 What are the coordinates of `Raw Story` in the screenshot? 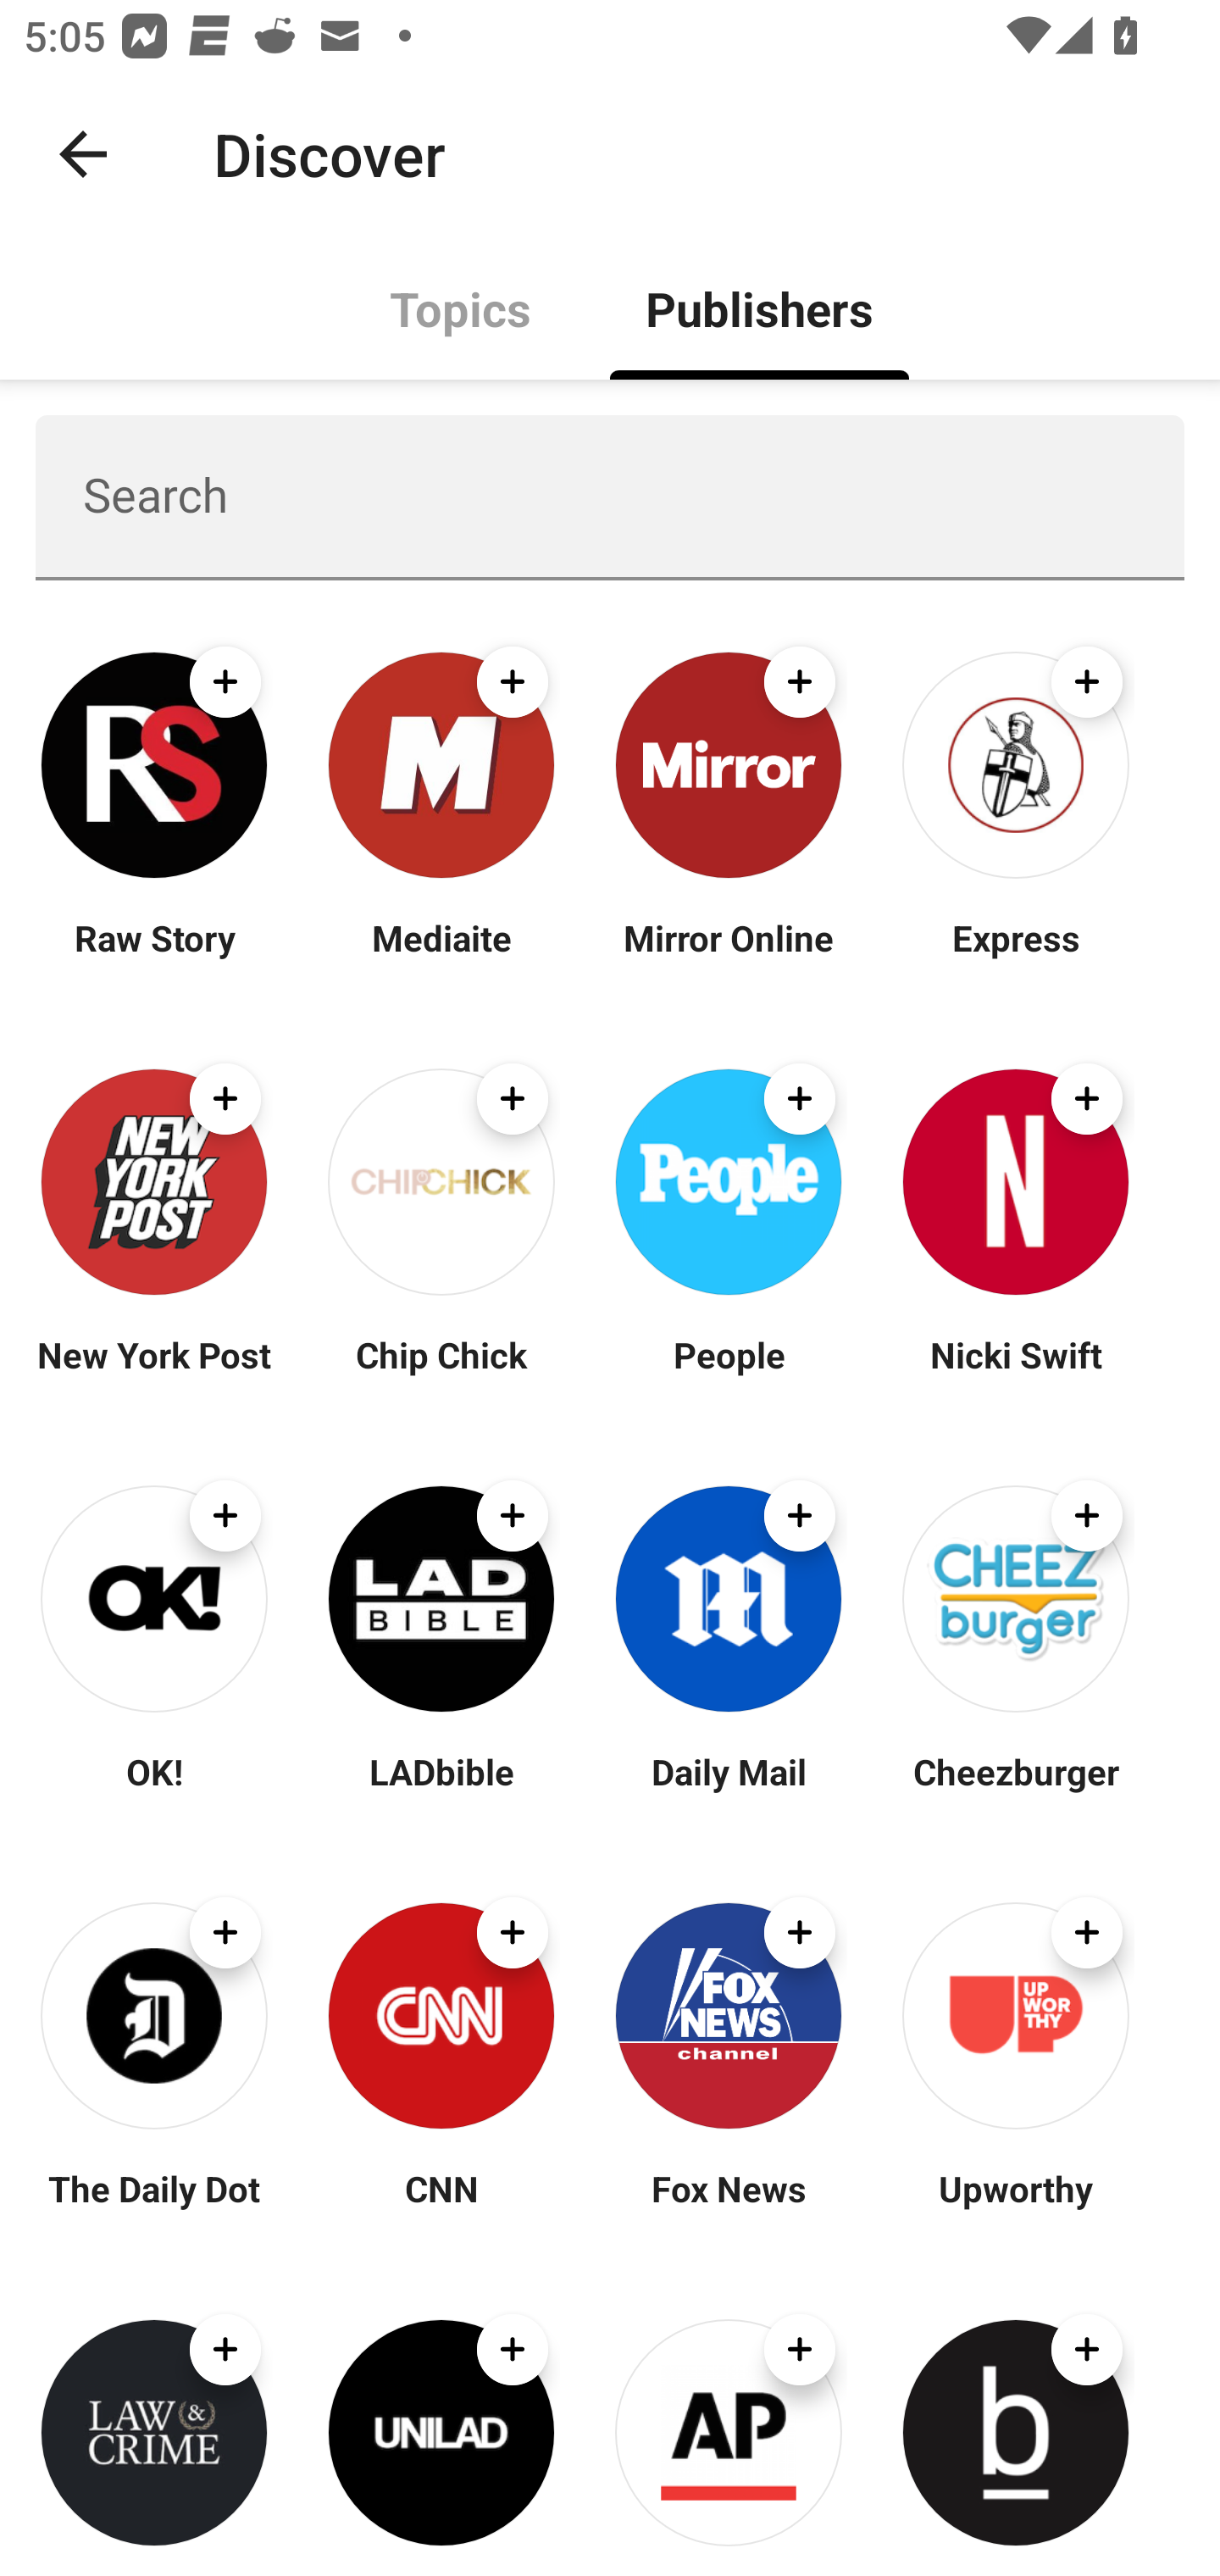 It's located at (154, 958).